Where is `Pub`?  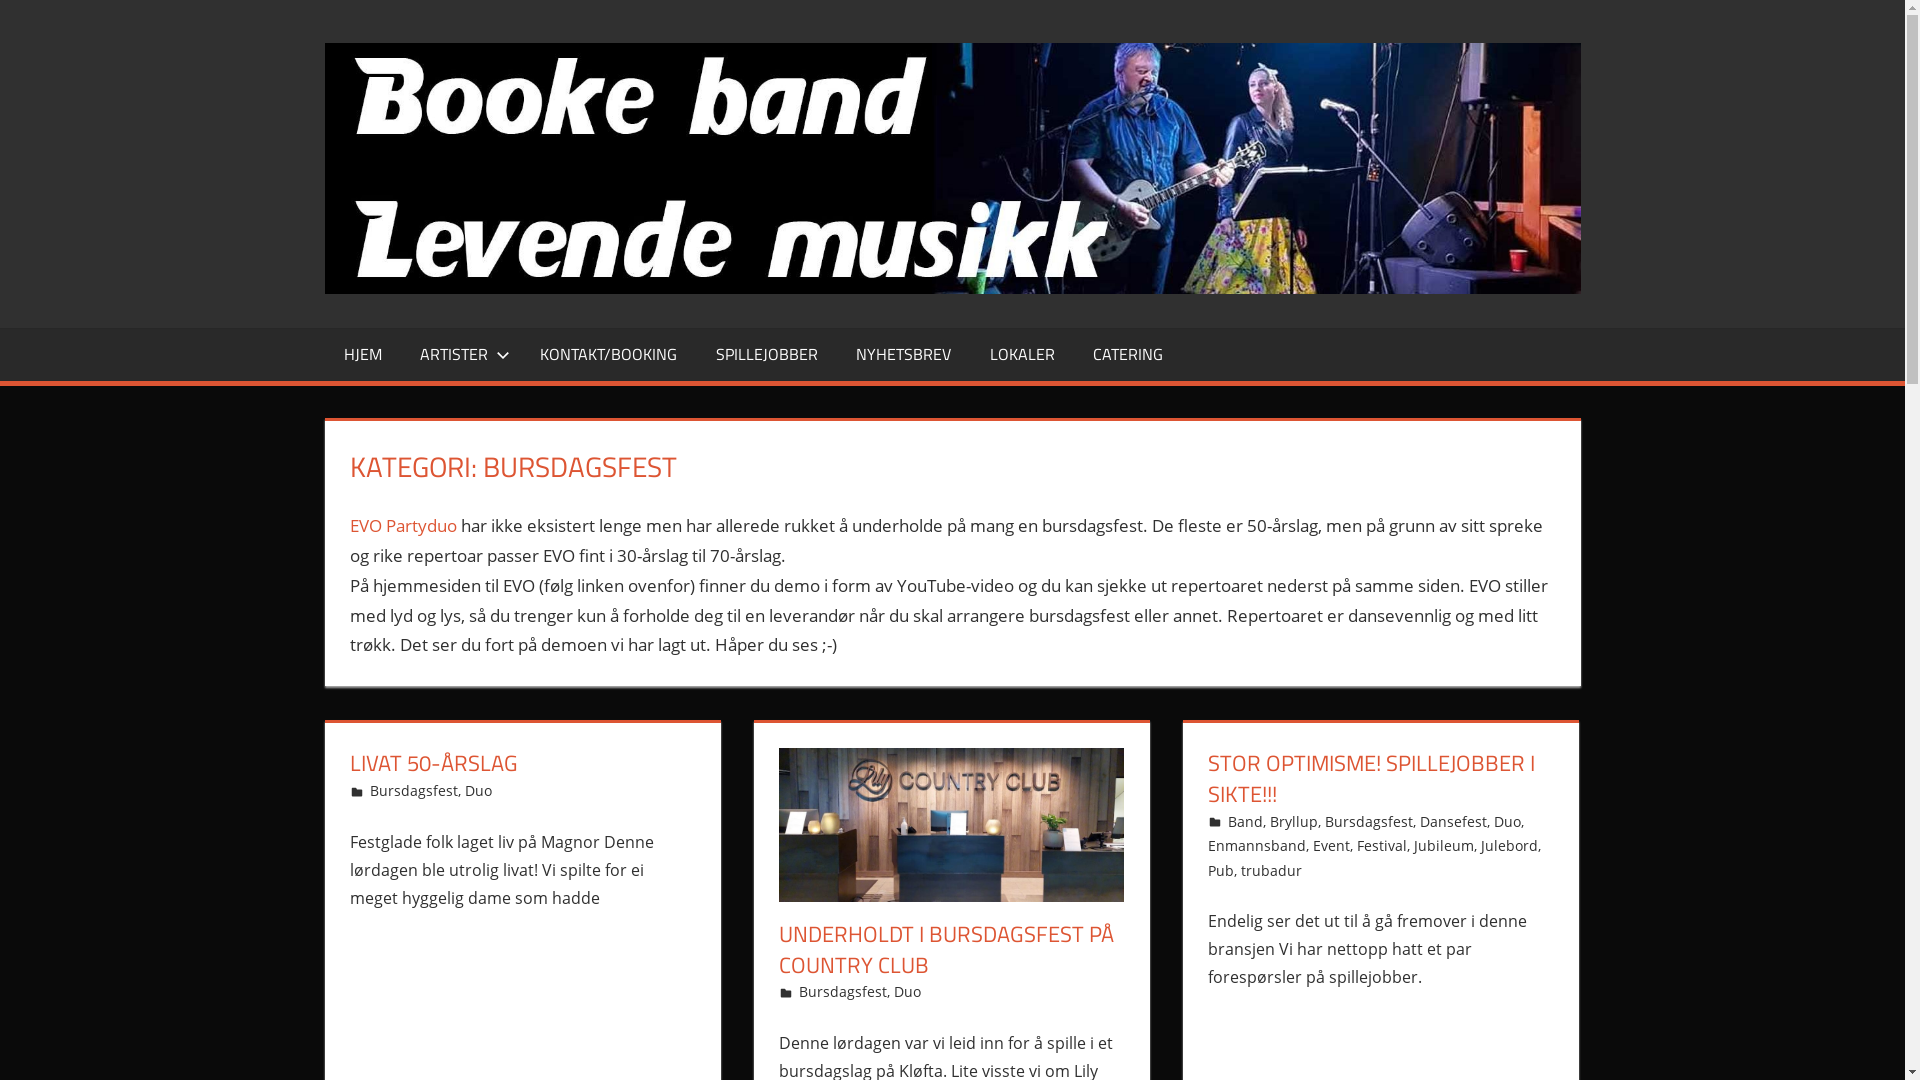 Pub is located at coordinates (1221, 870).